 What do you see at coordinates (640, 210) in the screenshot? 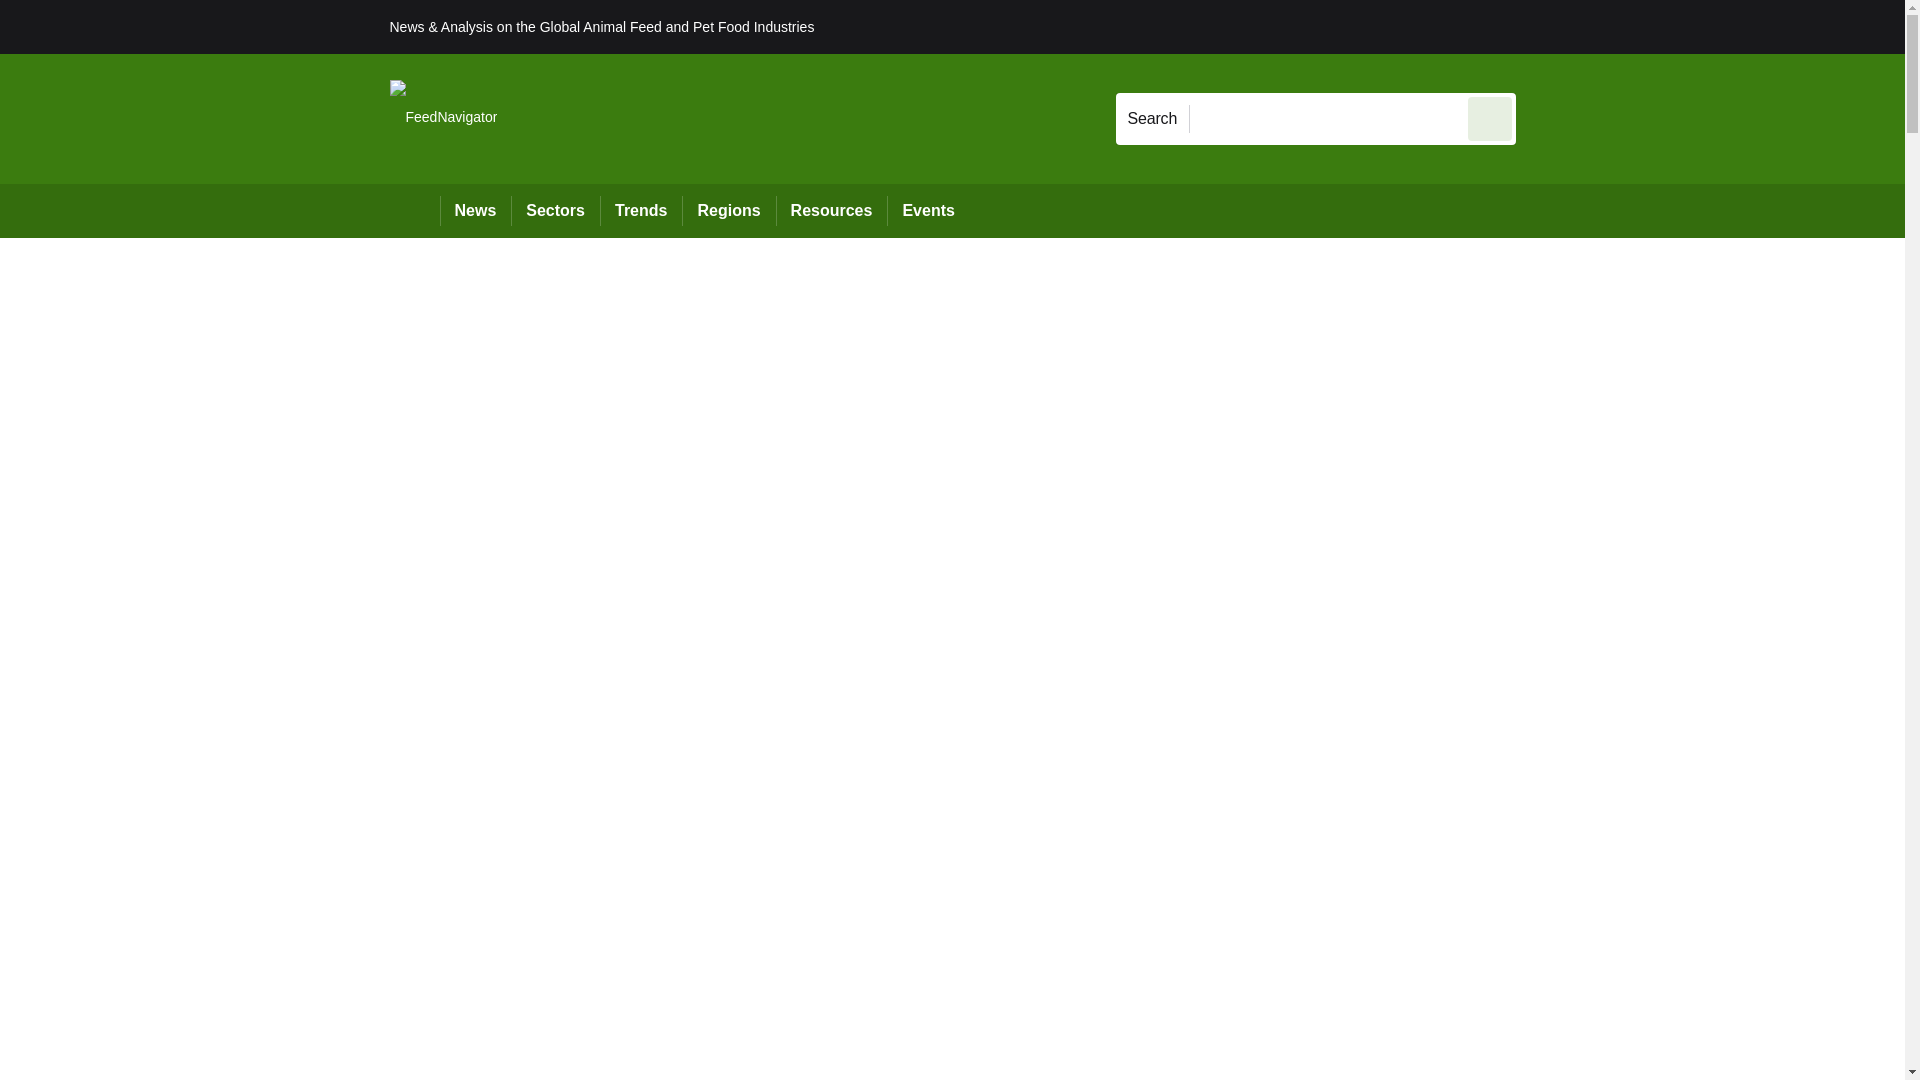
I see `Trends` at bounding box center [640, 210].